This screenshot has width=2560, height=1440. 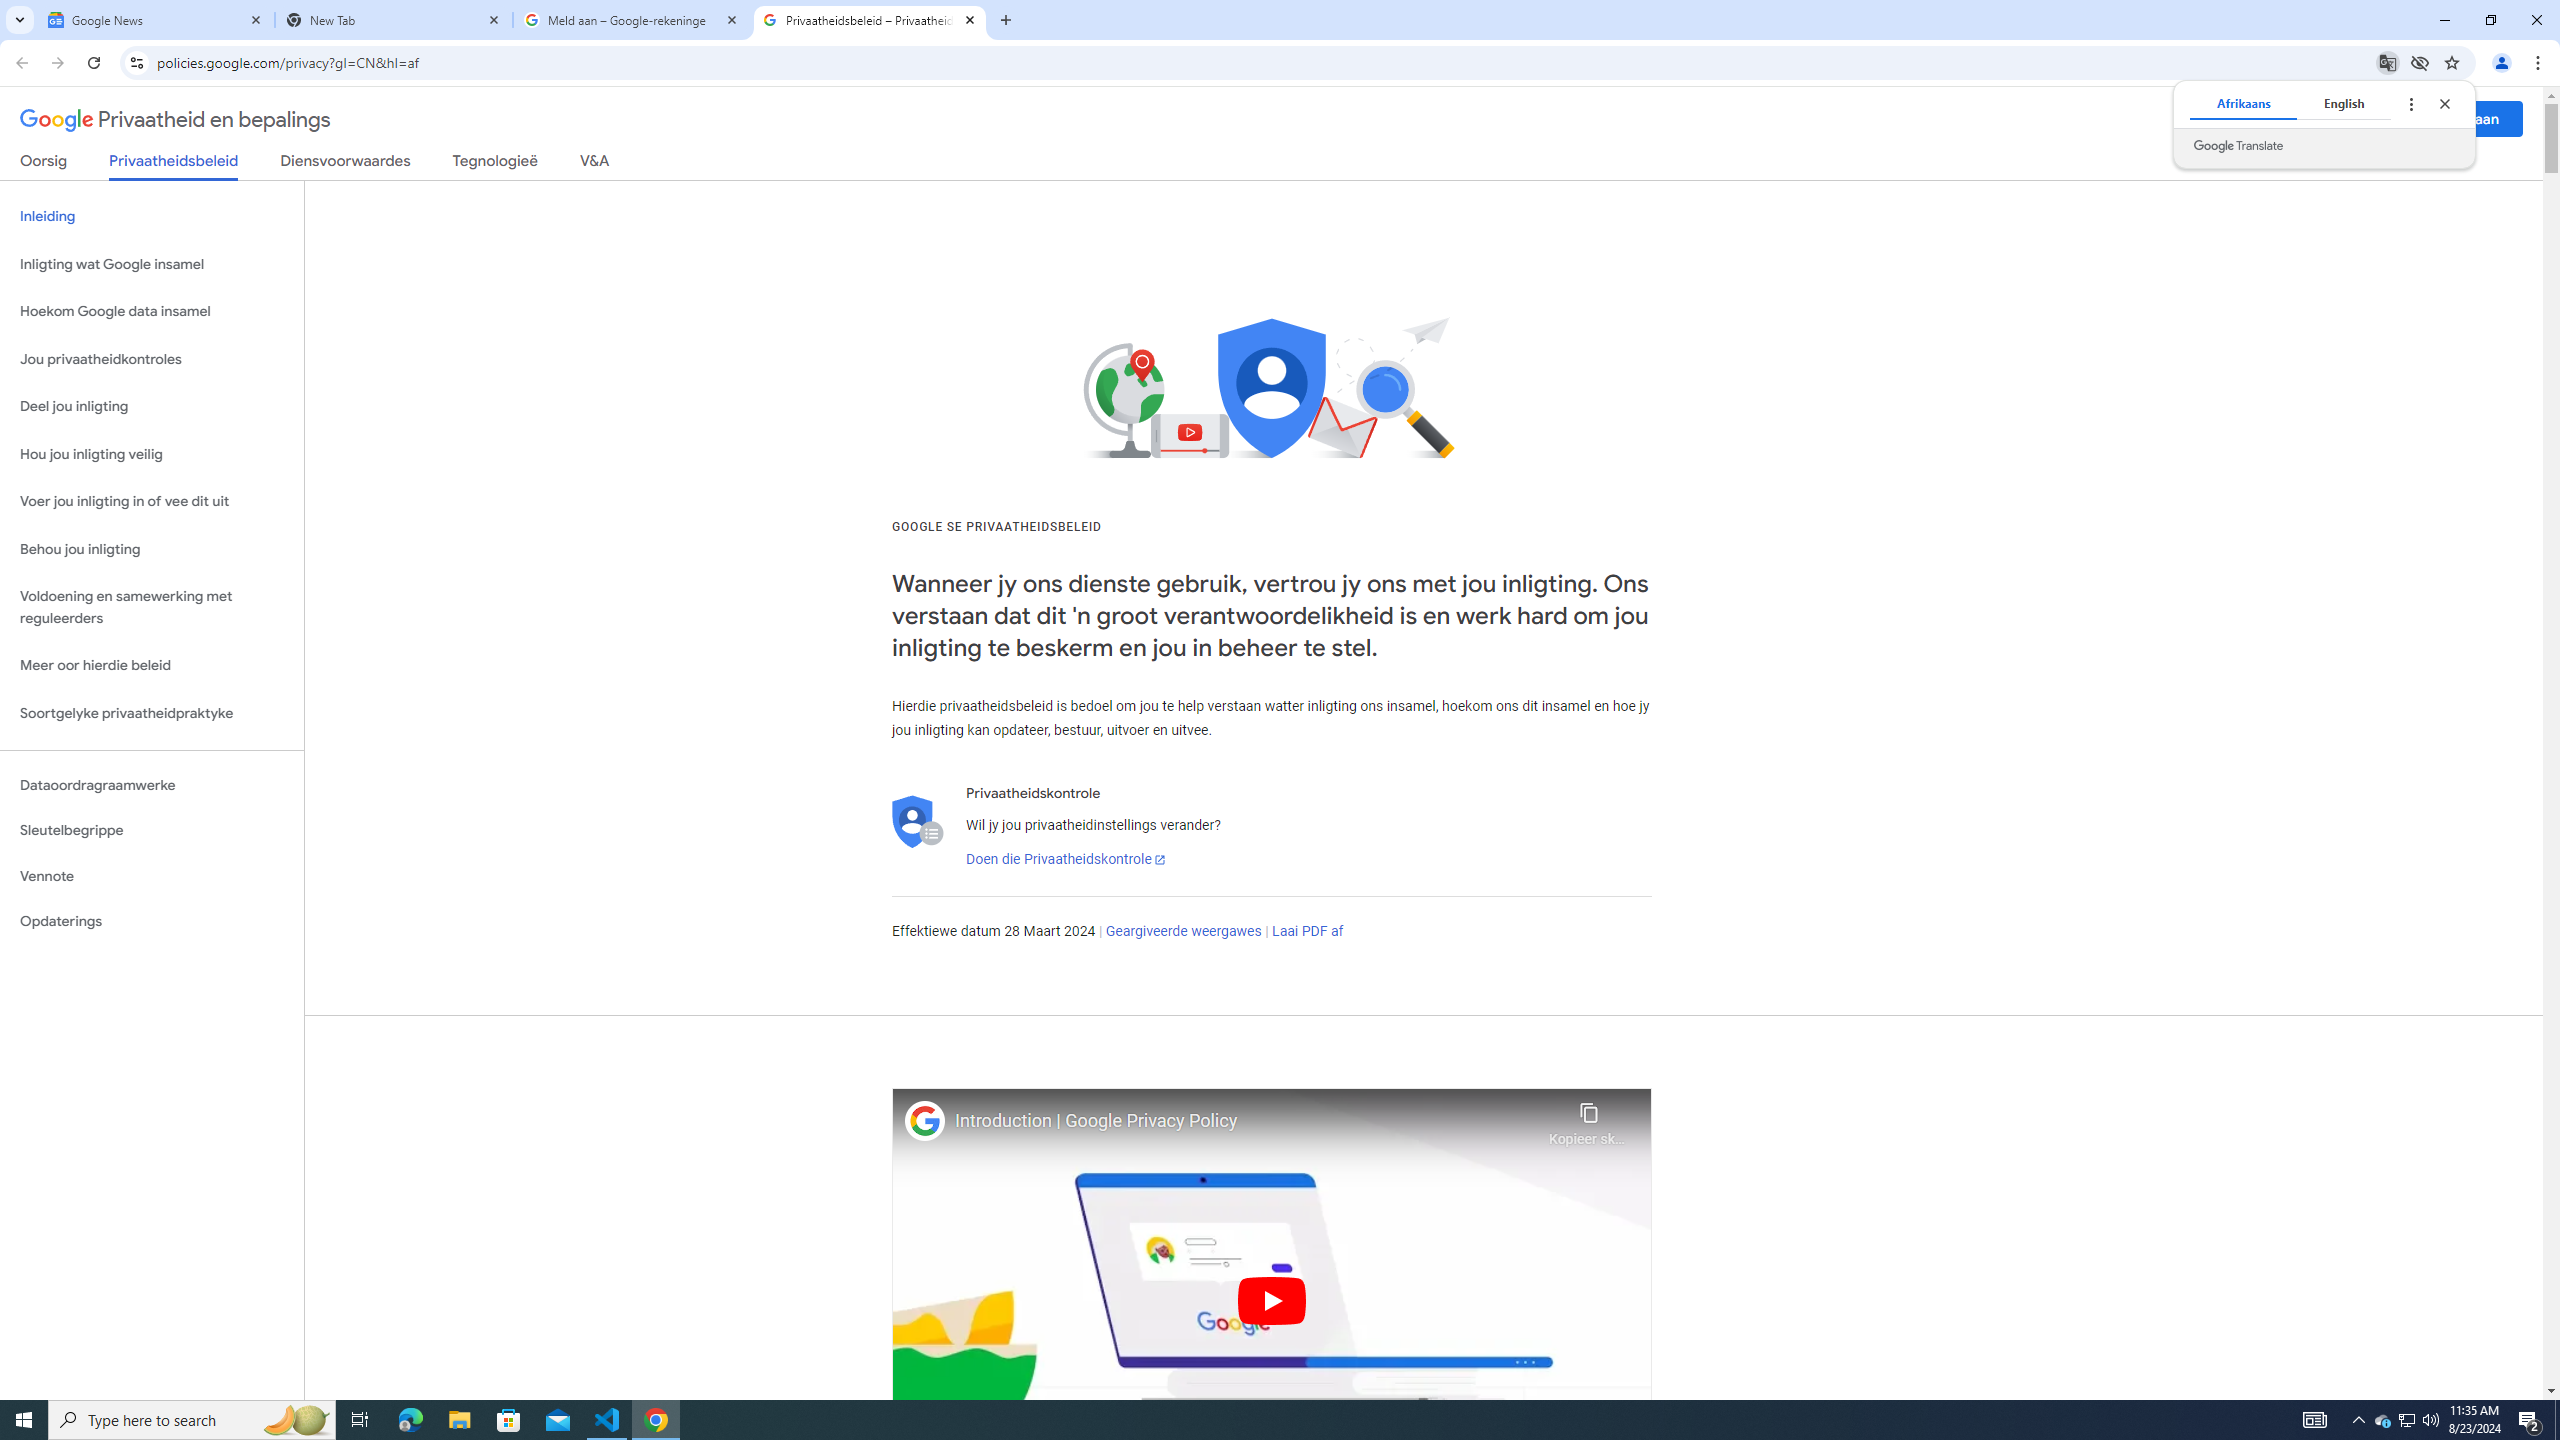 I want to click on Privaatheidsbeleid, so click(x=174, y=166).